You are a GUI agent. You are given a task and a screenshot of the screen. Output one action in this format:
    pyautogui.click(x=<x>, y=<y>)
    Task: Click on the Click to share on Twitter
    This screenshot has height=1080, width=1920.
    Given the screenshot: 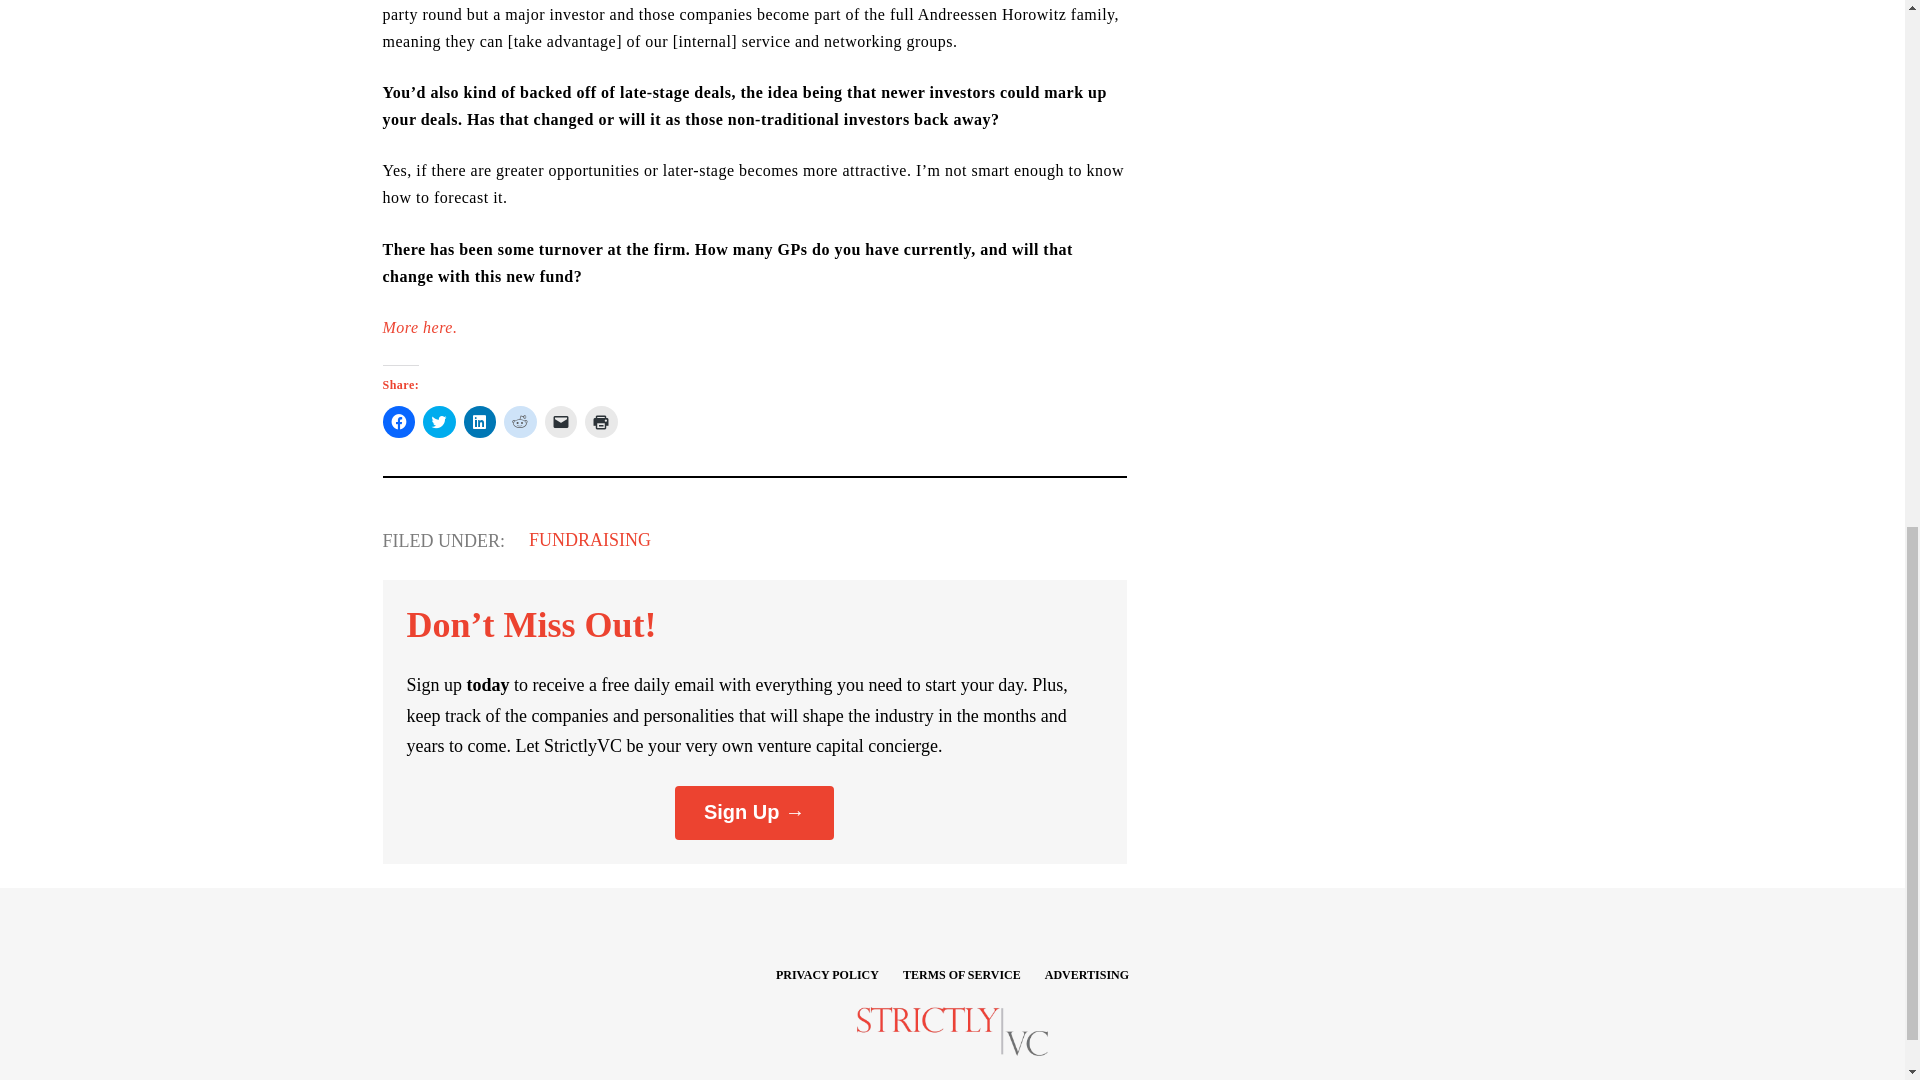 What is the action you would take?
    pyautogui.click(x=439, y=422)
    